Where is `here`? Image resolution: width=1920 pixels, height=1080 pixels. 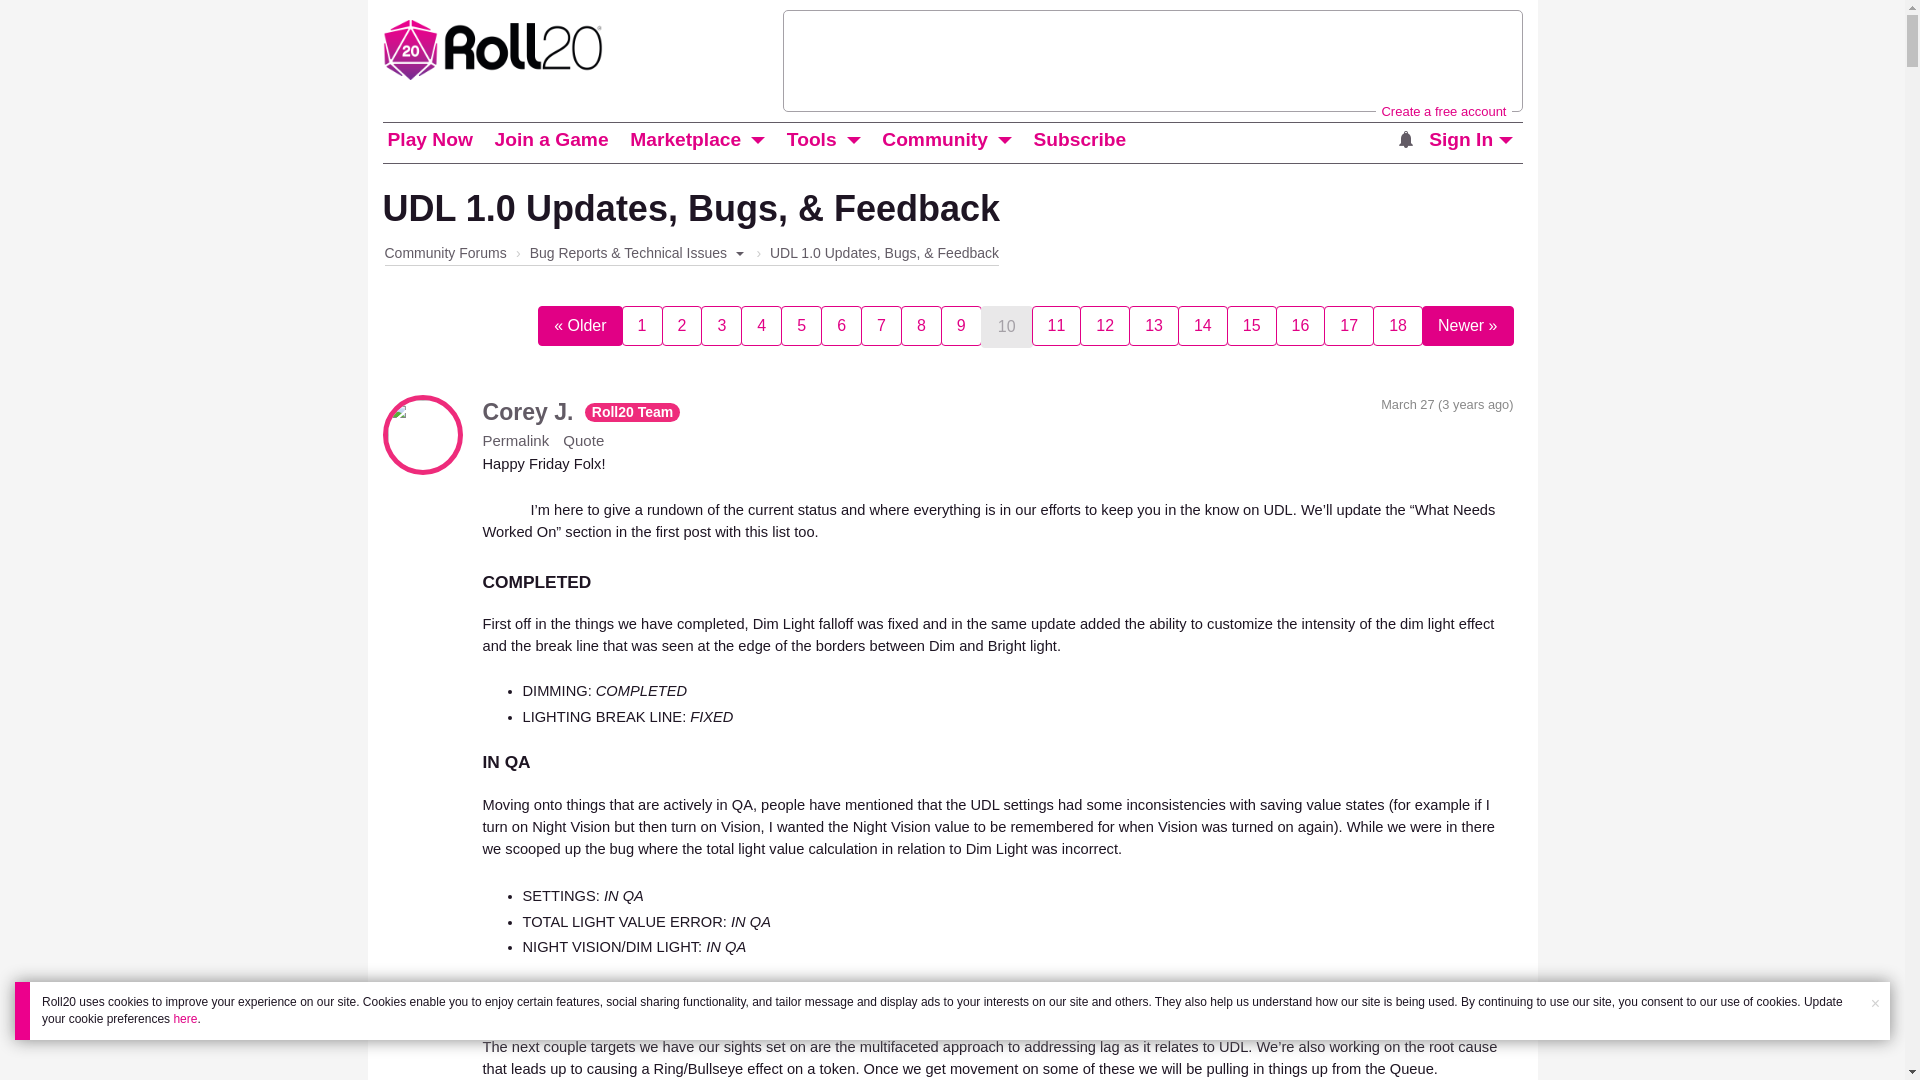 here is located at coordinates (184, 1018).